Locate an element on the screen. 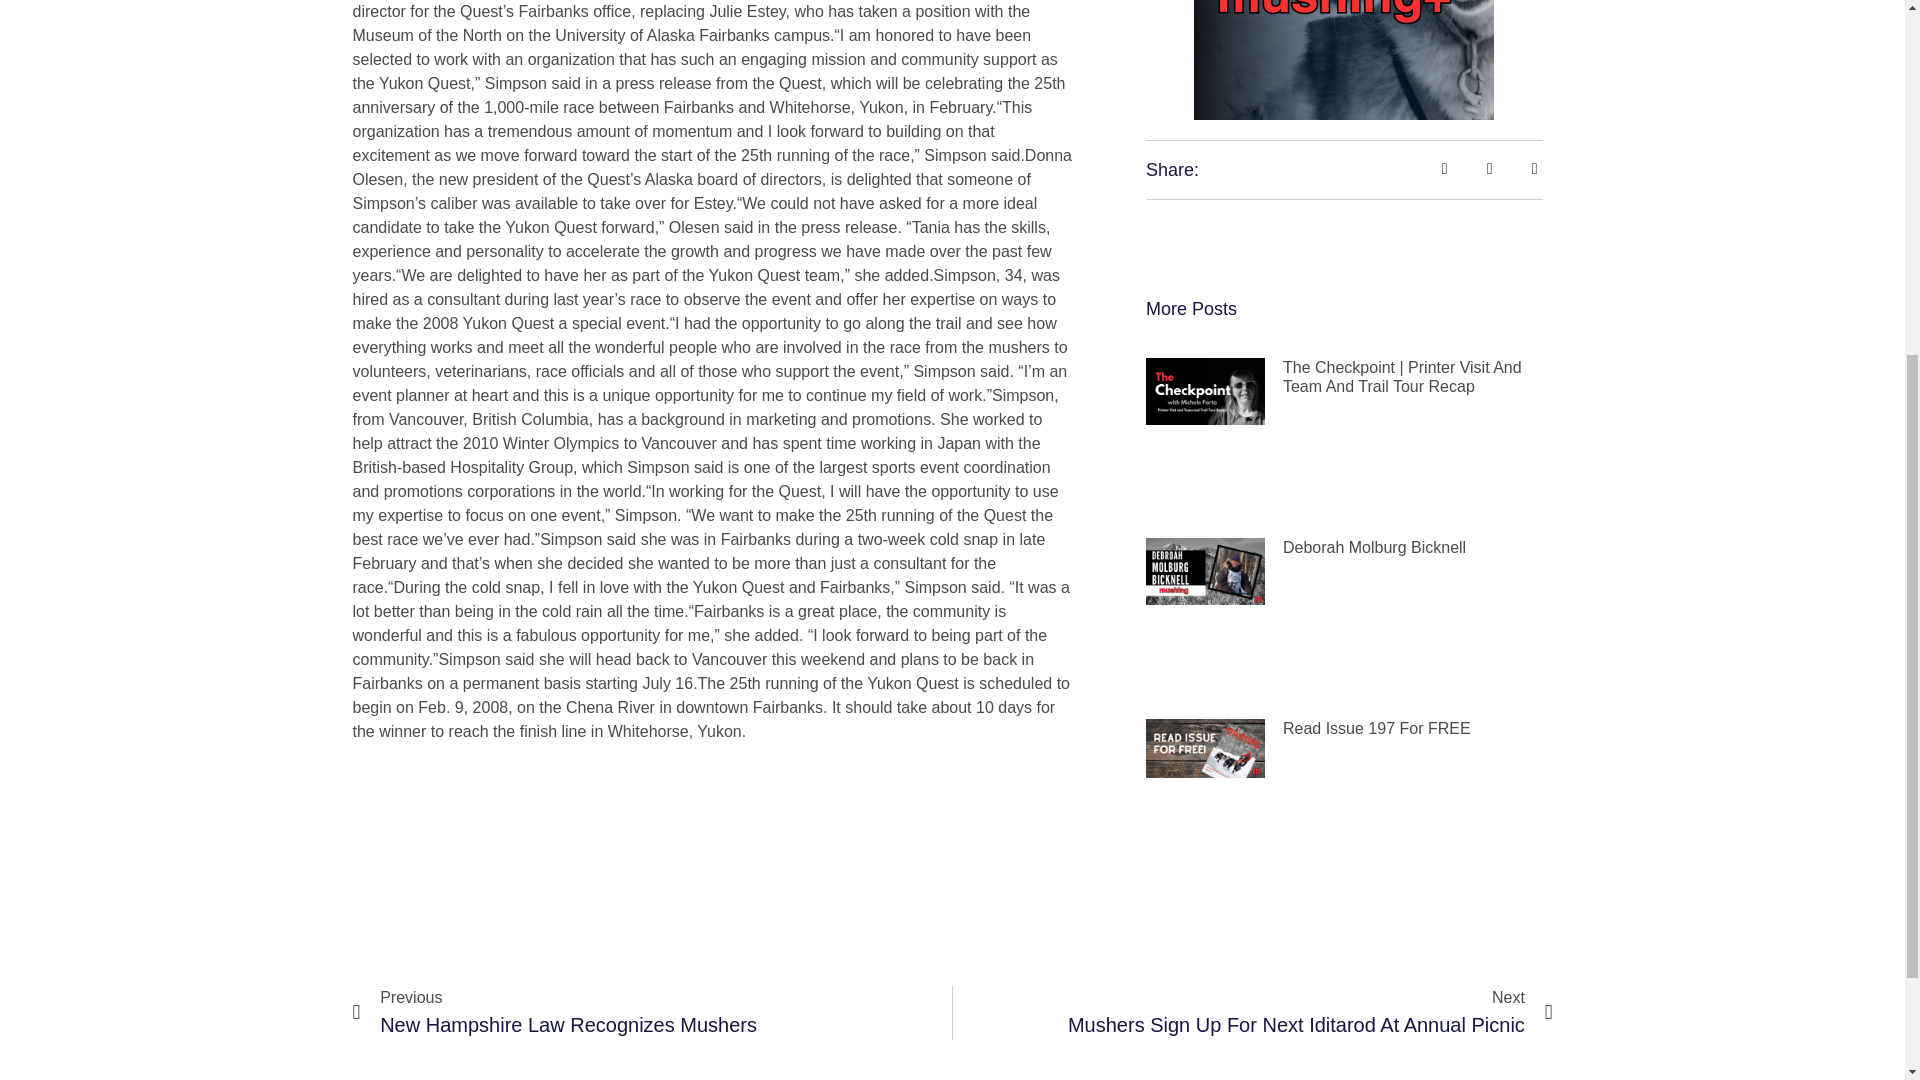 This screenshot has height=1080, width=1920. Read Issue 197 For FREE is located at coordinates (1252, 1013).